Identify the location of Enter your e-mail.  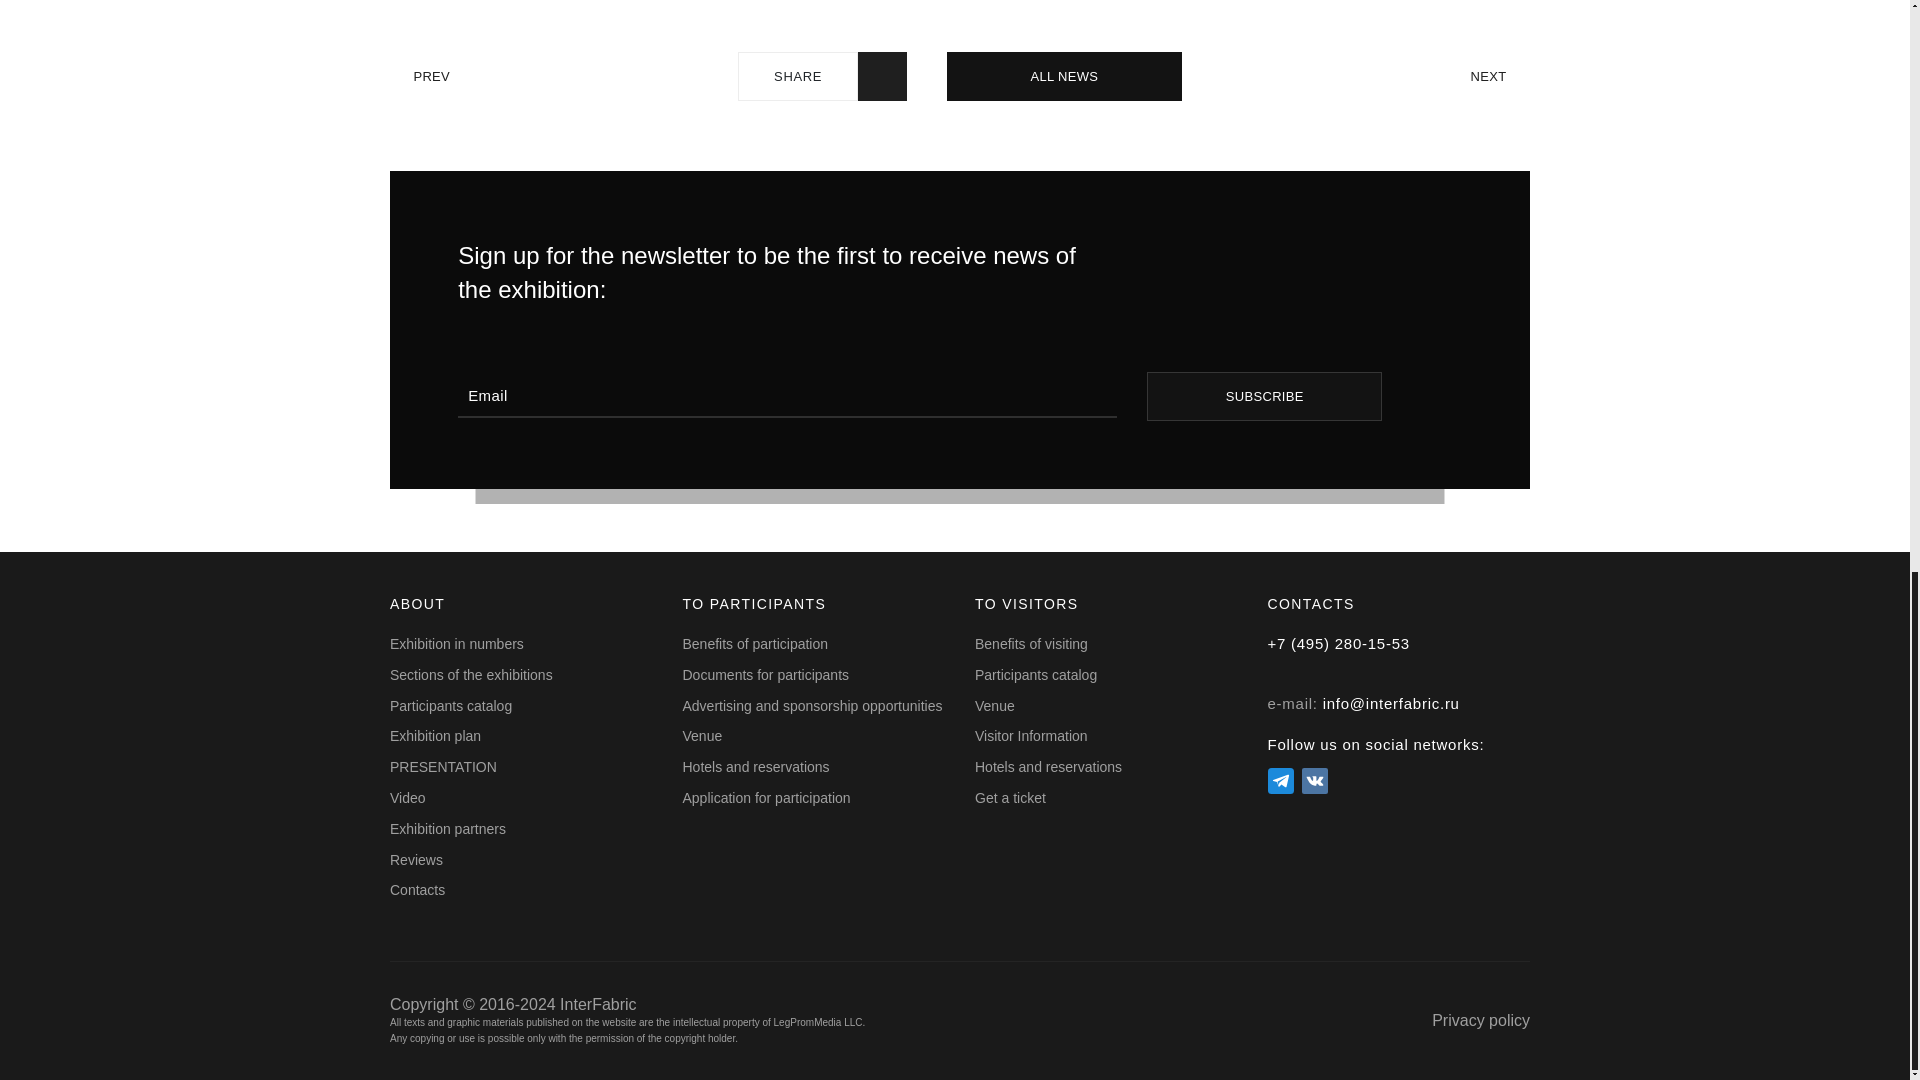
(788, 394).